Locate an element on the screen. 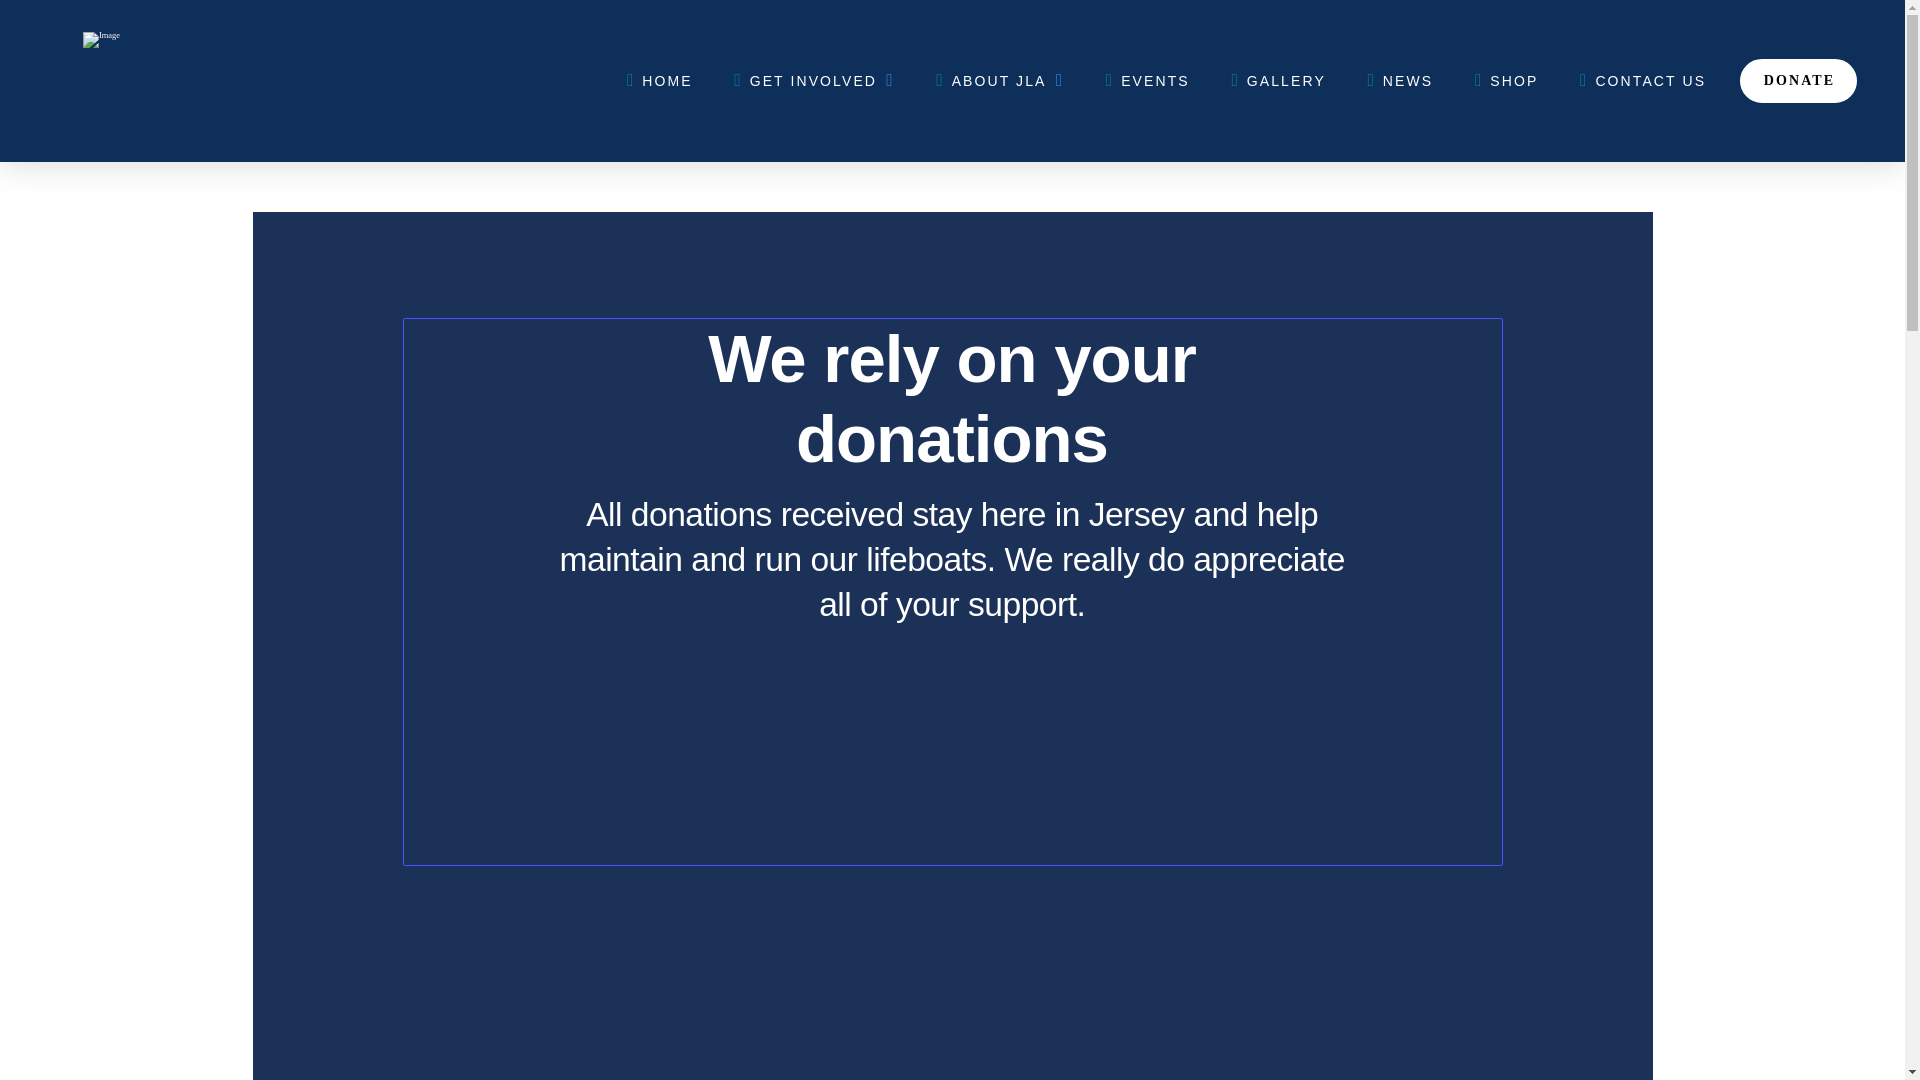  DONATE is located at coordinates (1798, 80).